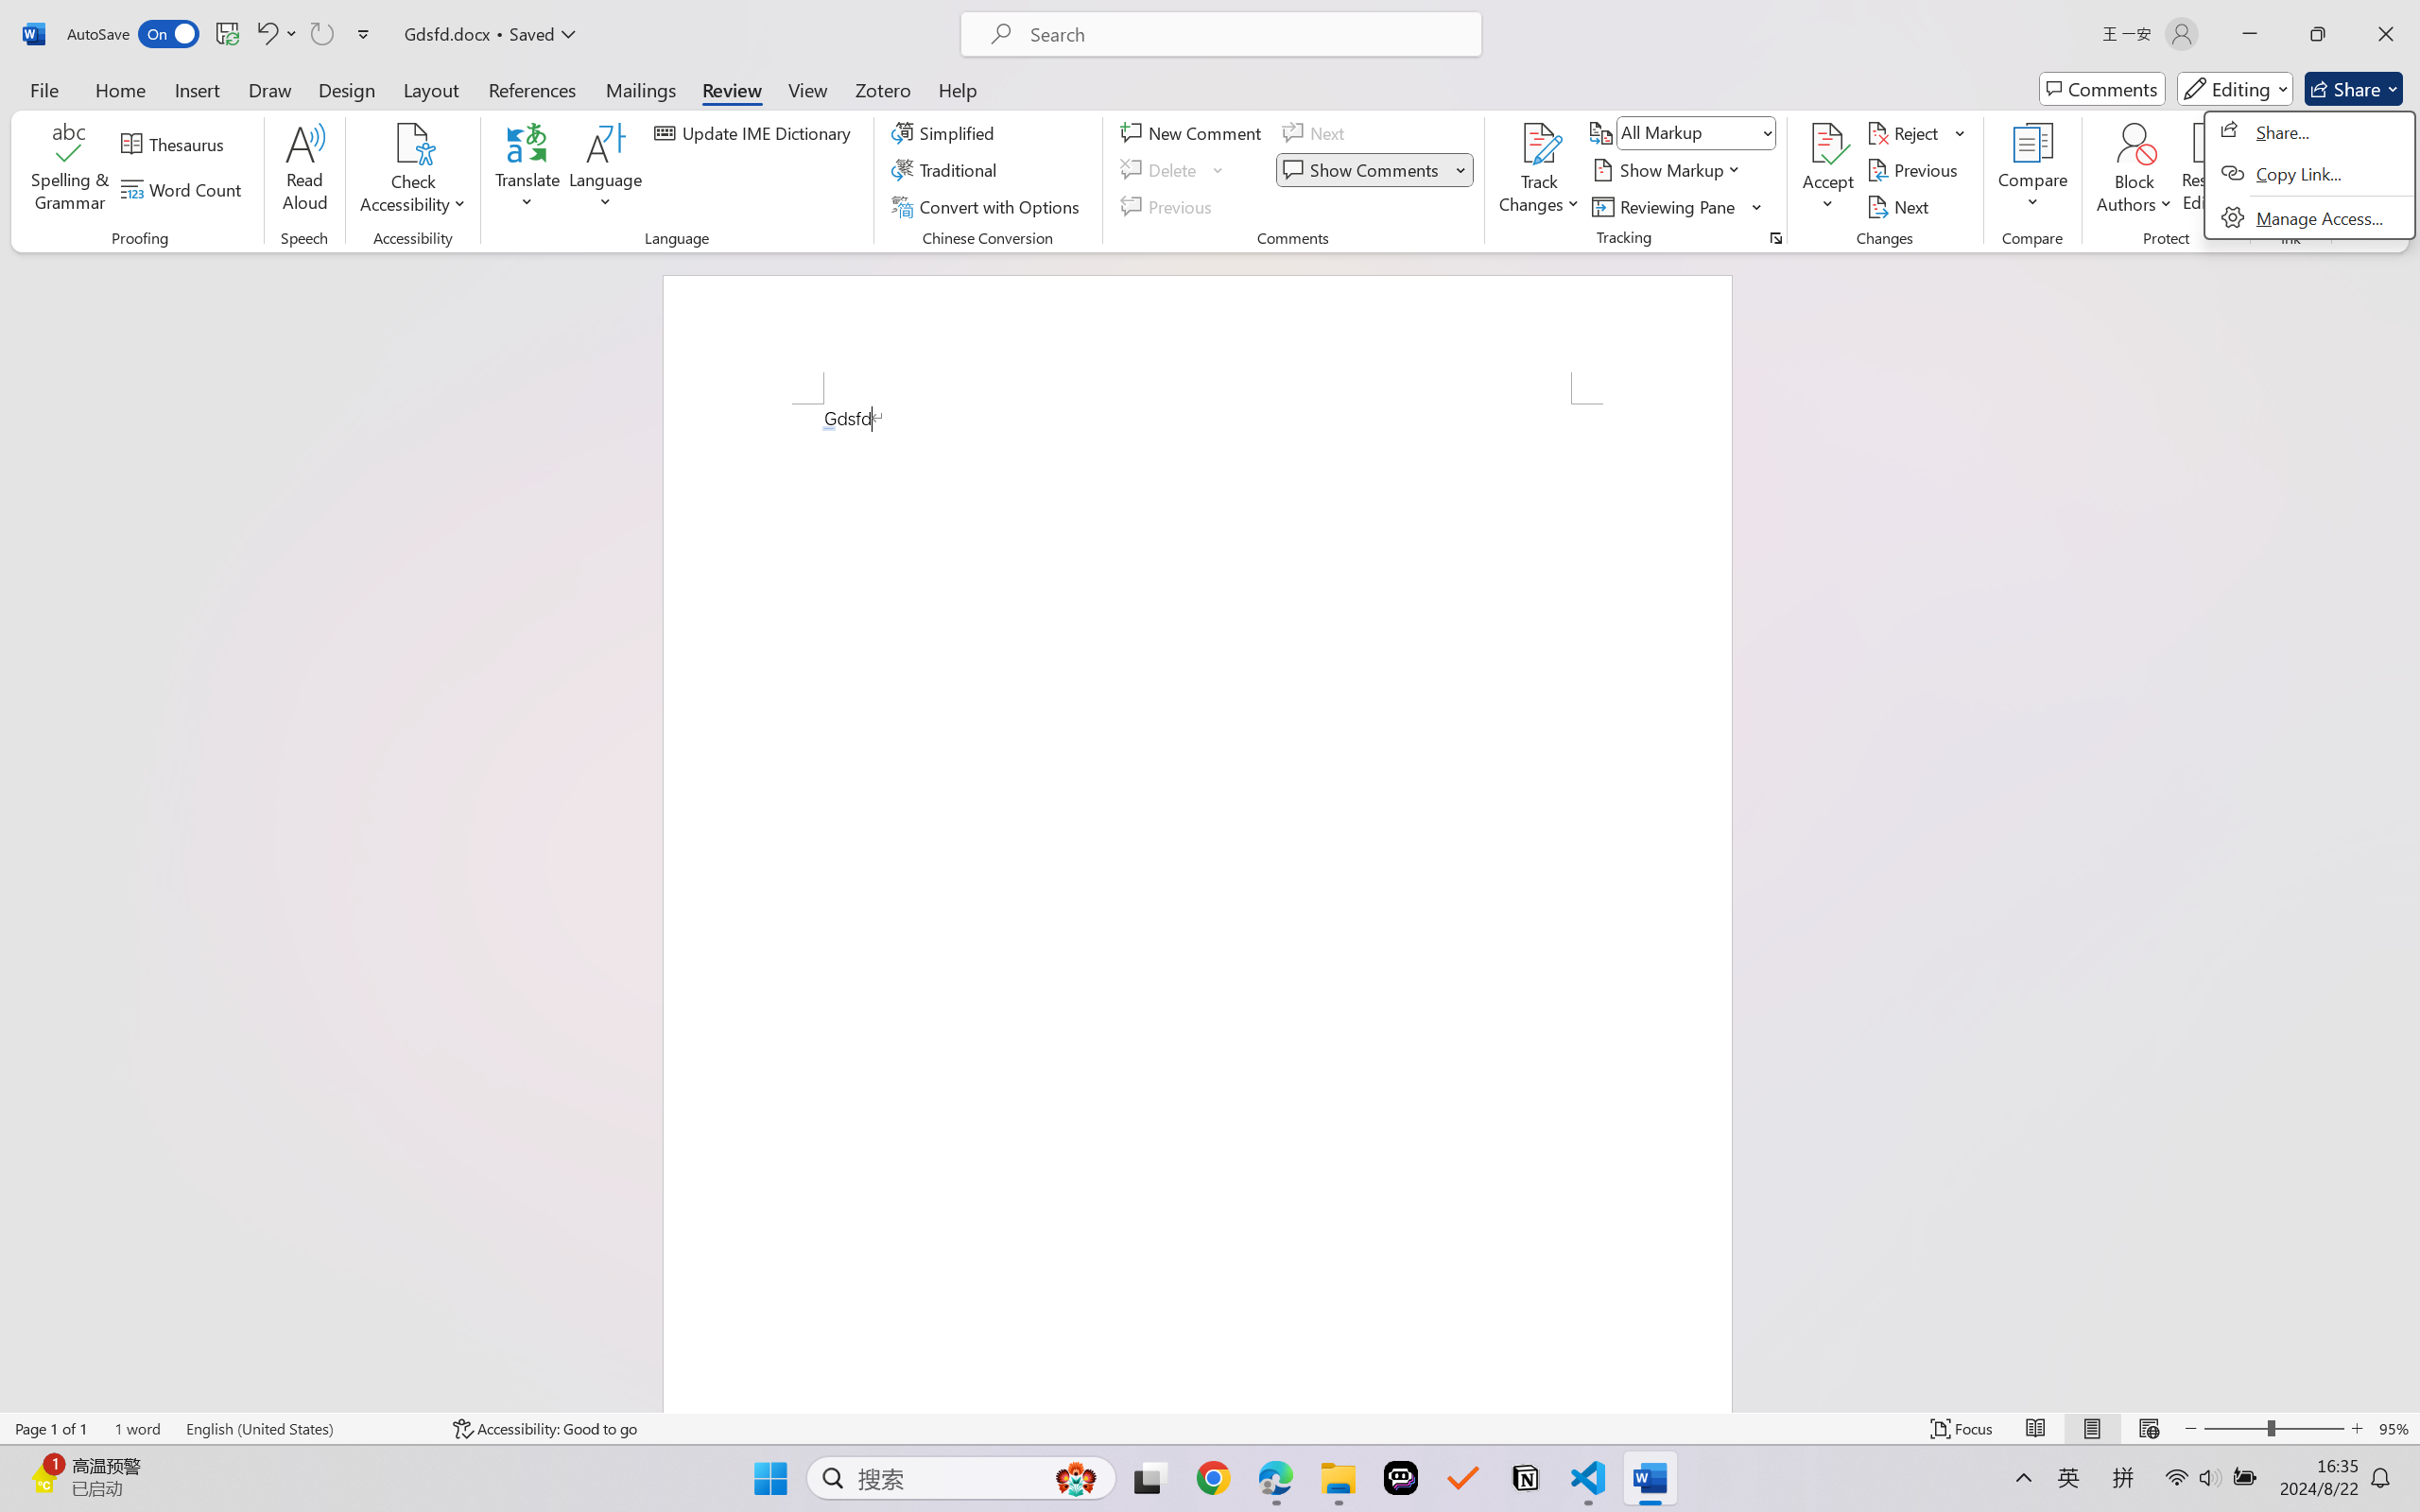  What do you see at coordinates (1668, 170) in the screenshot?
I see `Show Markup` at bounding box center [1668, 170].